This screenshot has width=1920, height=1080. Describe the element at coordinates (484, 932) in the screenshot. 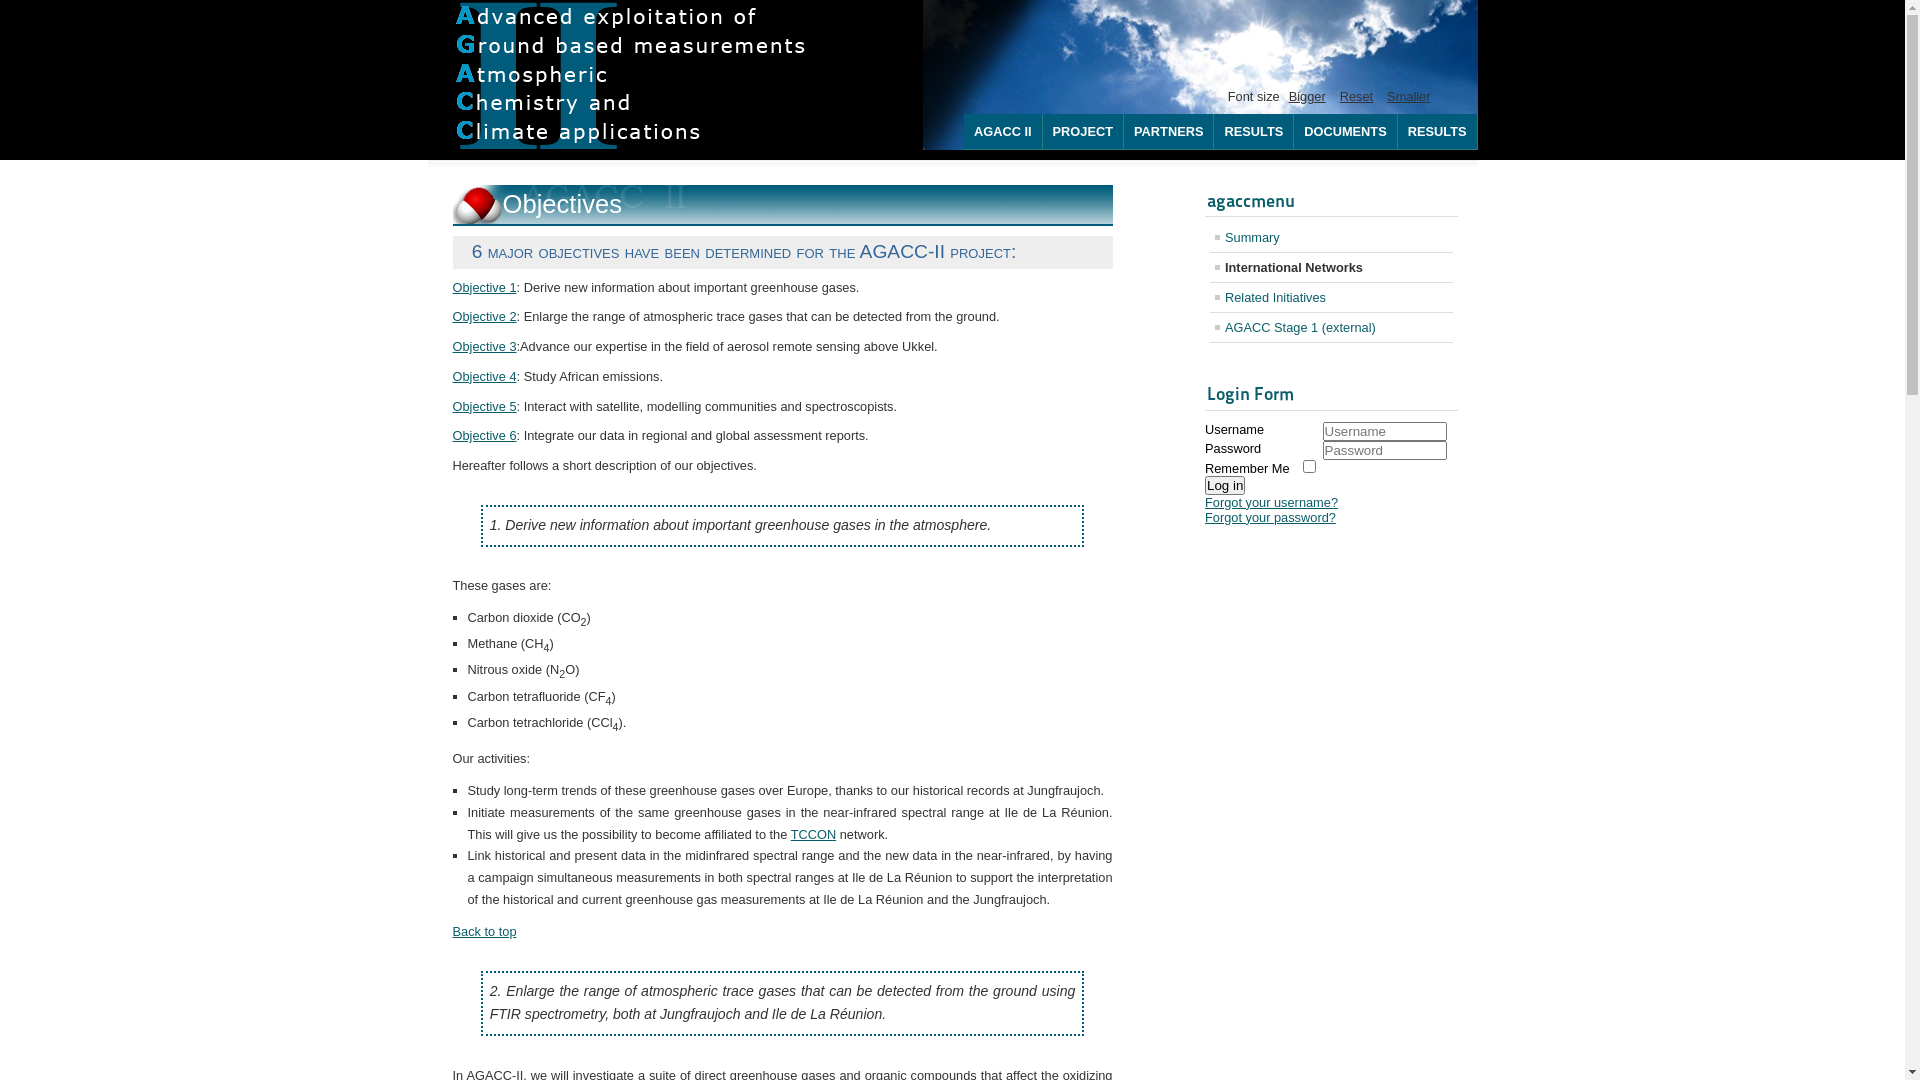

I see `Back to top` at that location.